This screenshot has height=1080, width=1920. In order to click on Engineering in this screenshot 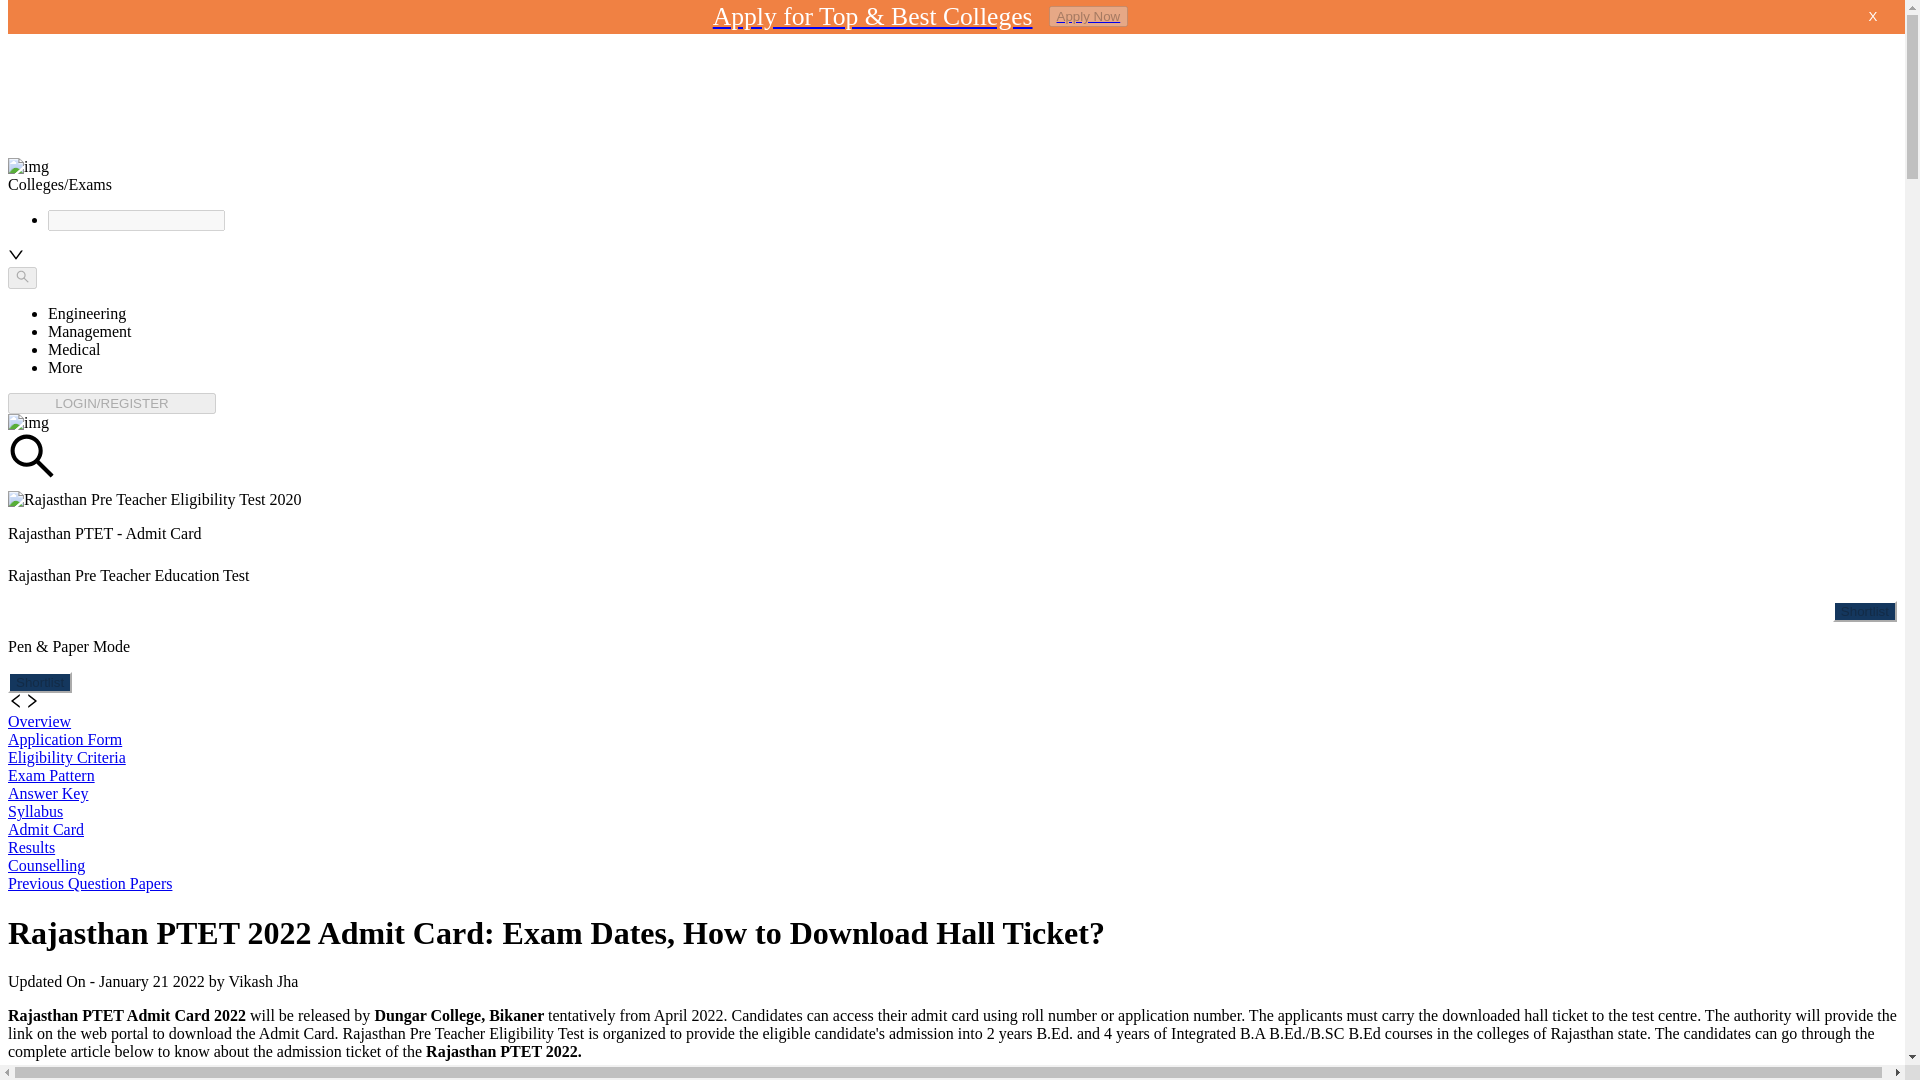, I will do `click(87, 312)`.